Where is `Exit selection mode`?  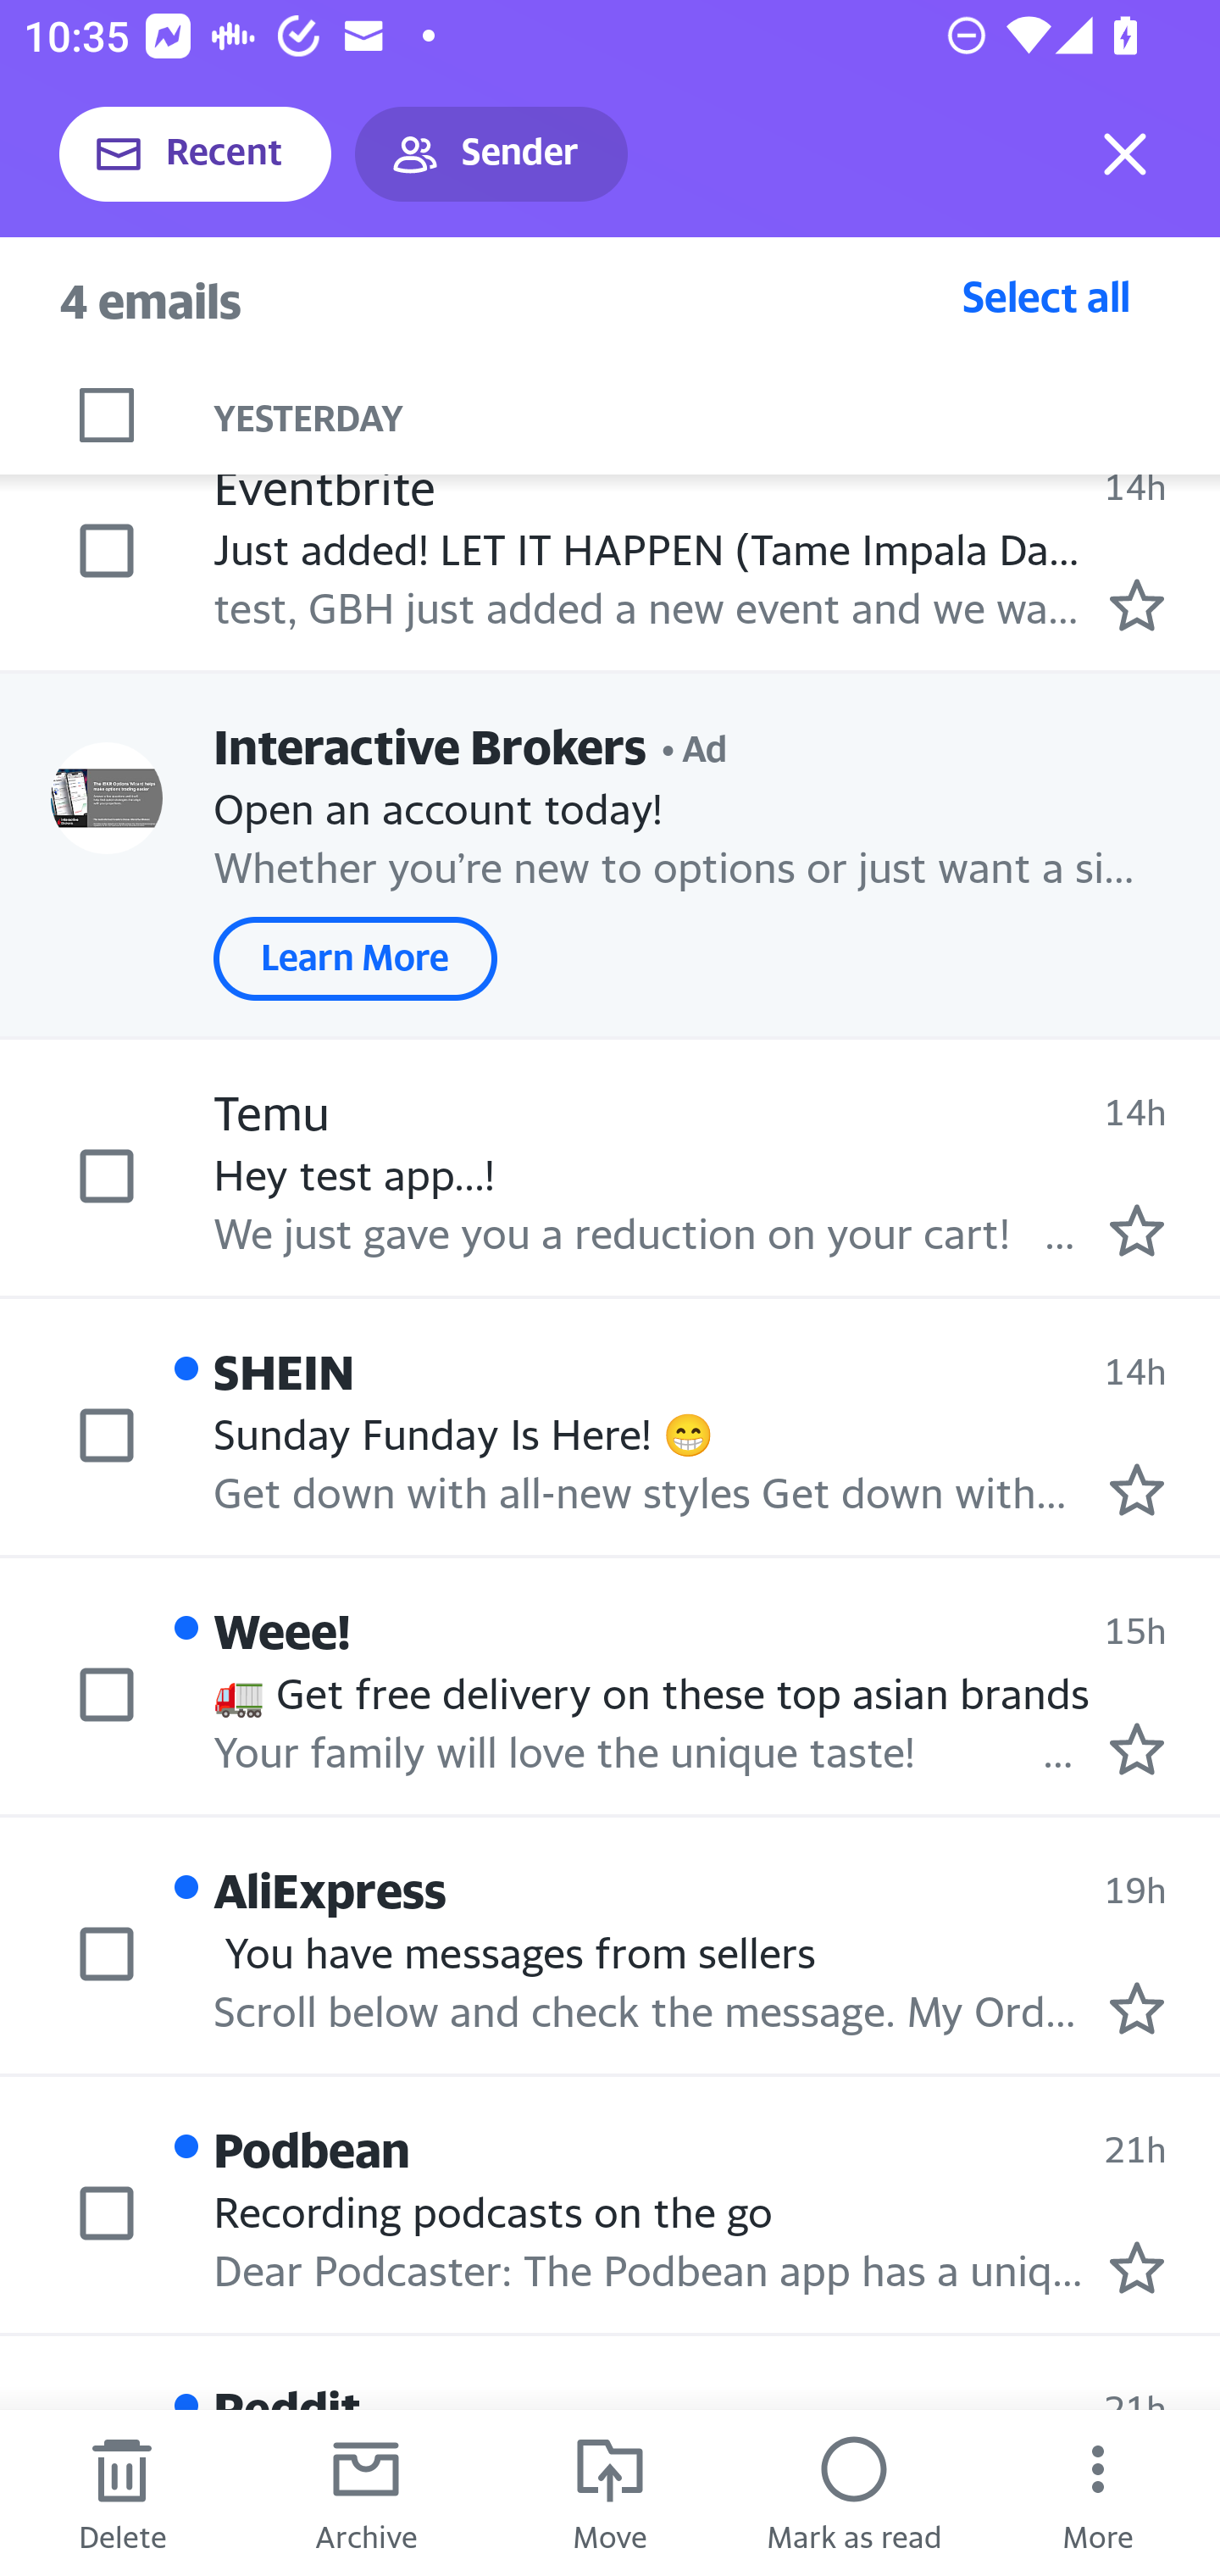
Exit selection mode is located at coordinates (1125, 154).